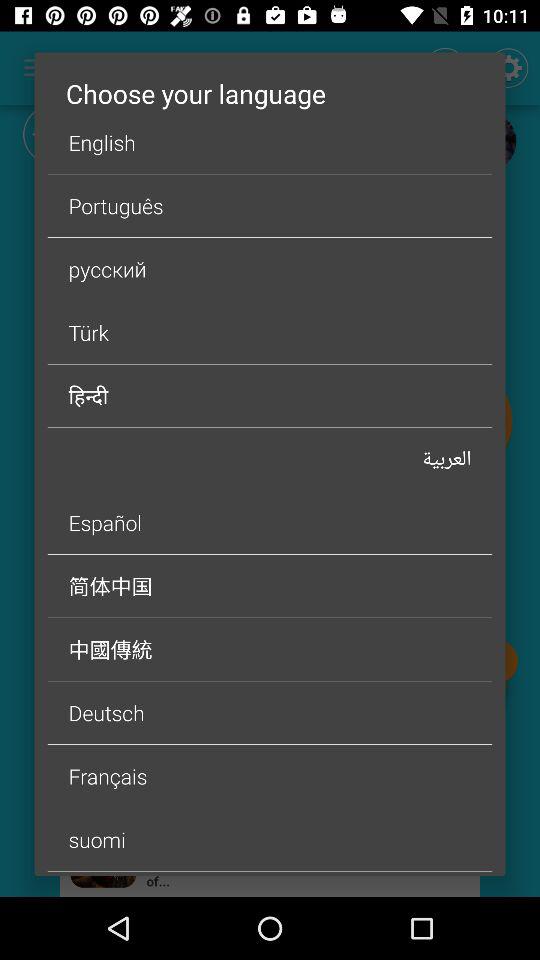 Image resolution: width=540 pixels, height=960 pixels. What do you see at coordinates (270, 840) in the screenshot?
I see `choose the item above dutch icon` at bounding box center [270, 840].